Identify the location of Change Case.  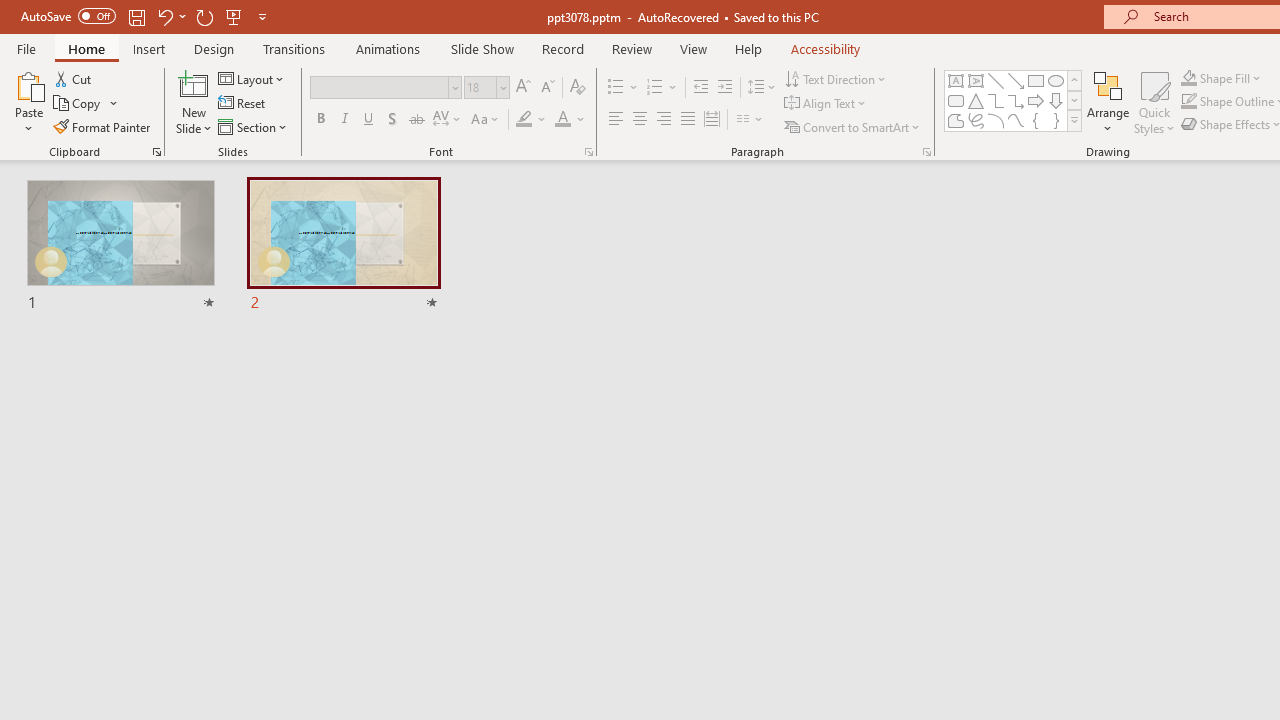
(486, 120).